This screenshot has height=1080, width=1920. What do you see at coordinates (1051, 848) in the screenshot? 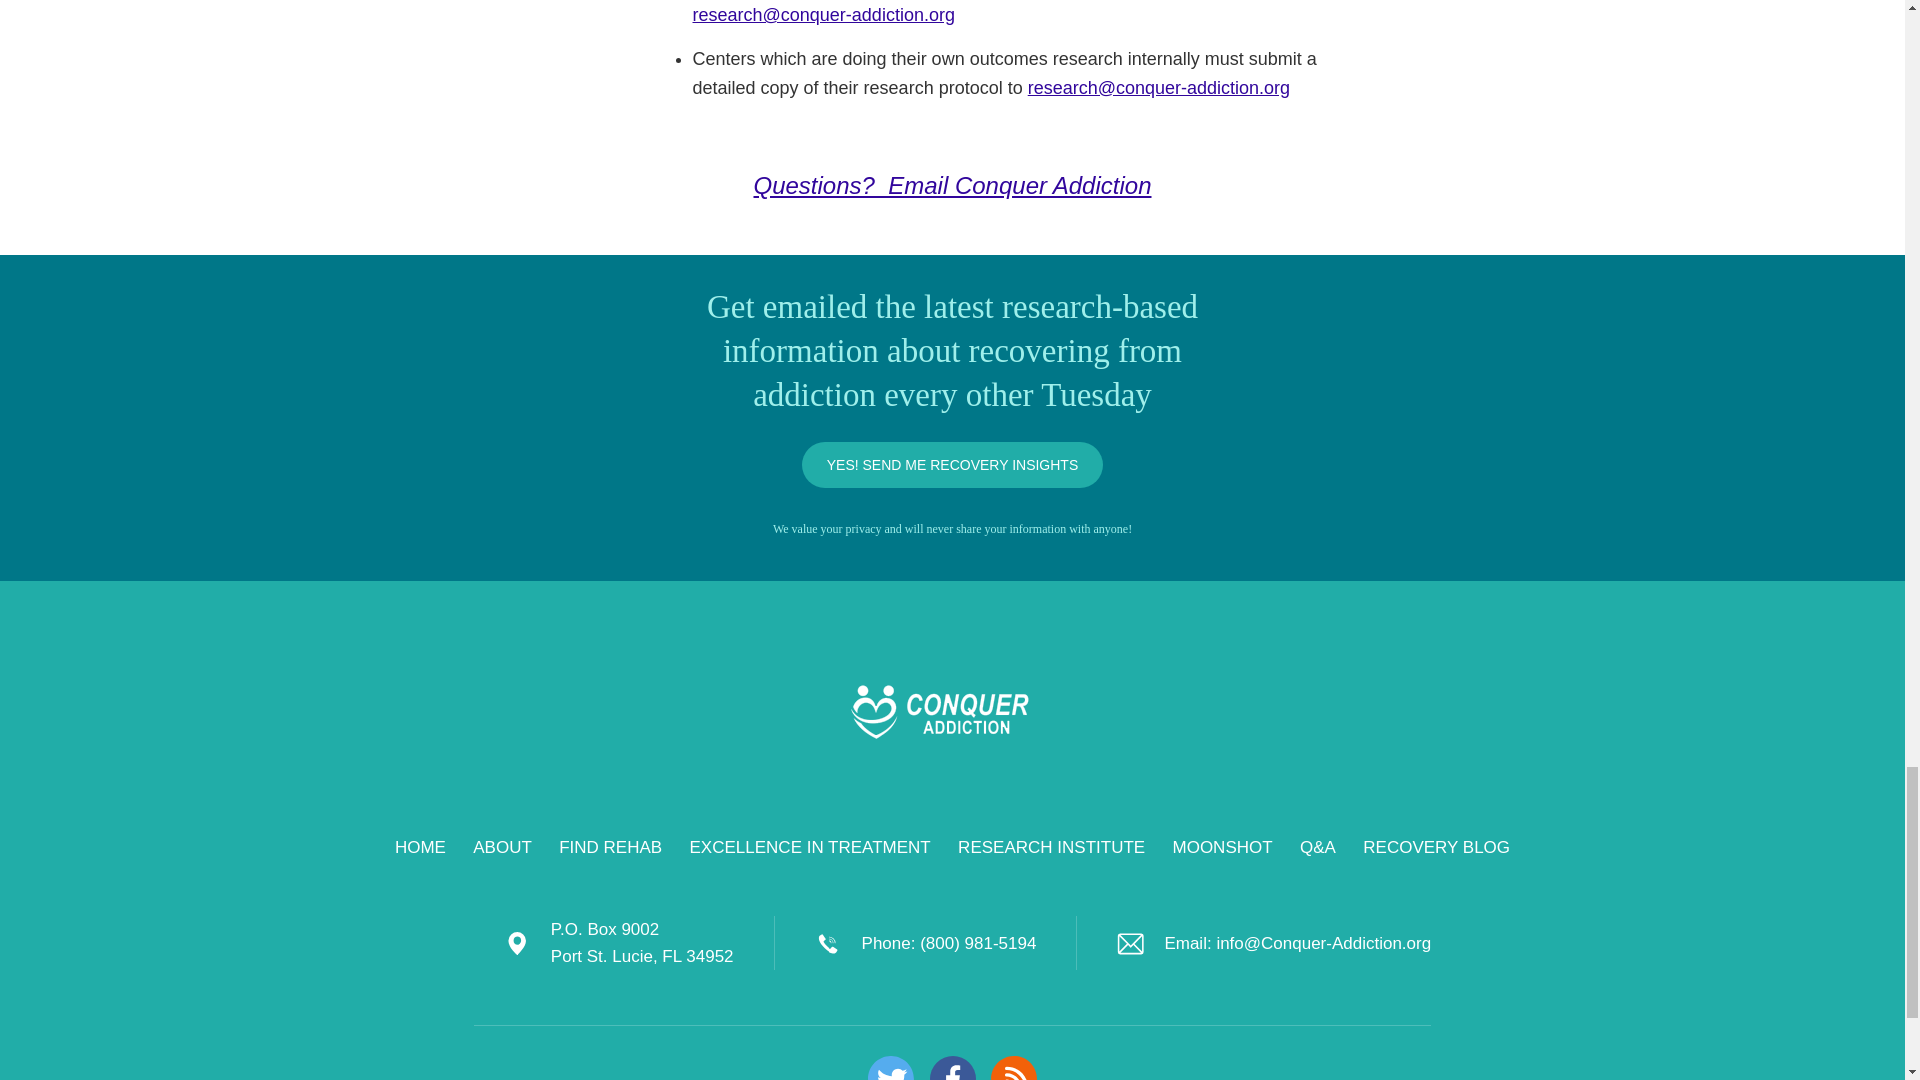
I see `RESEARCH INSTITUTE` at bounding box center [1051, 848].